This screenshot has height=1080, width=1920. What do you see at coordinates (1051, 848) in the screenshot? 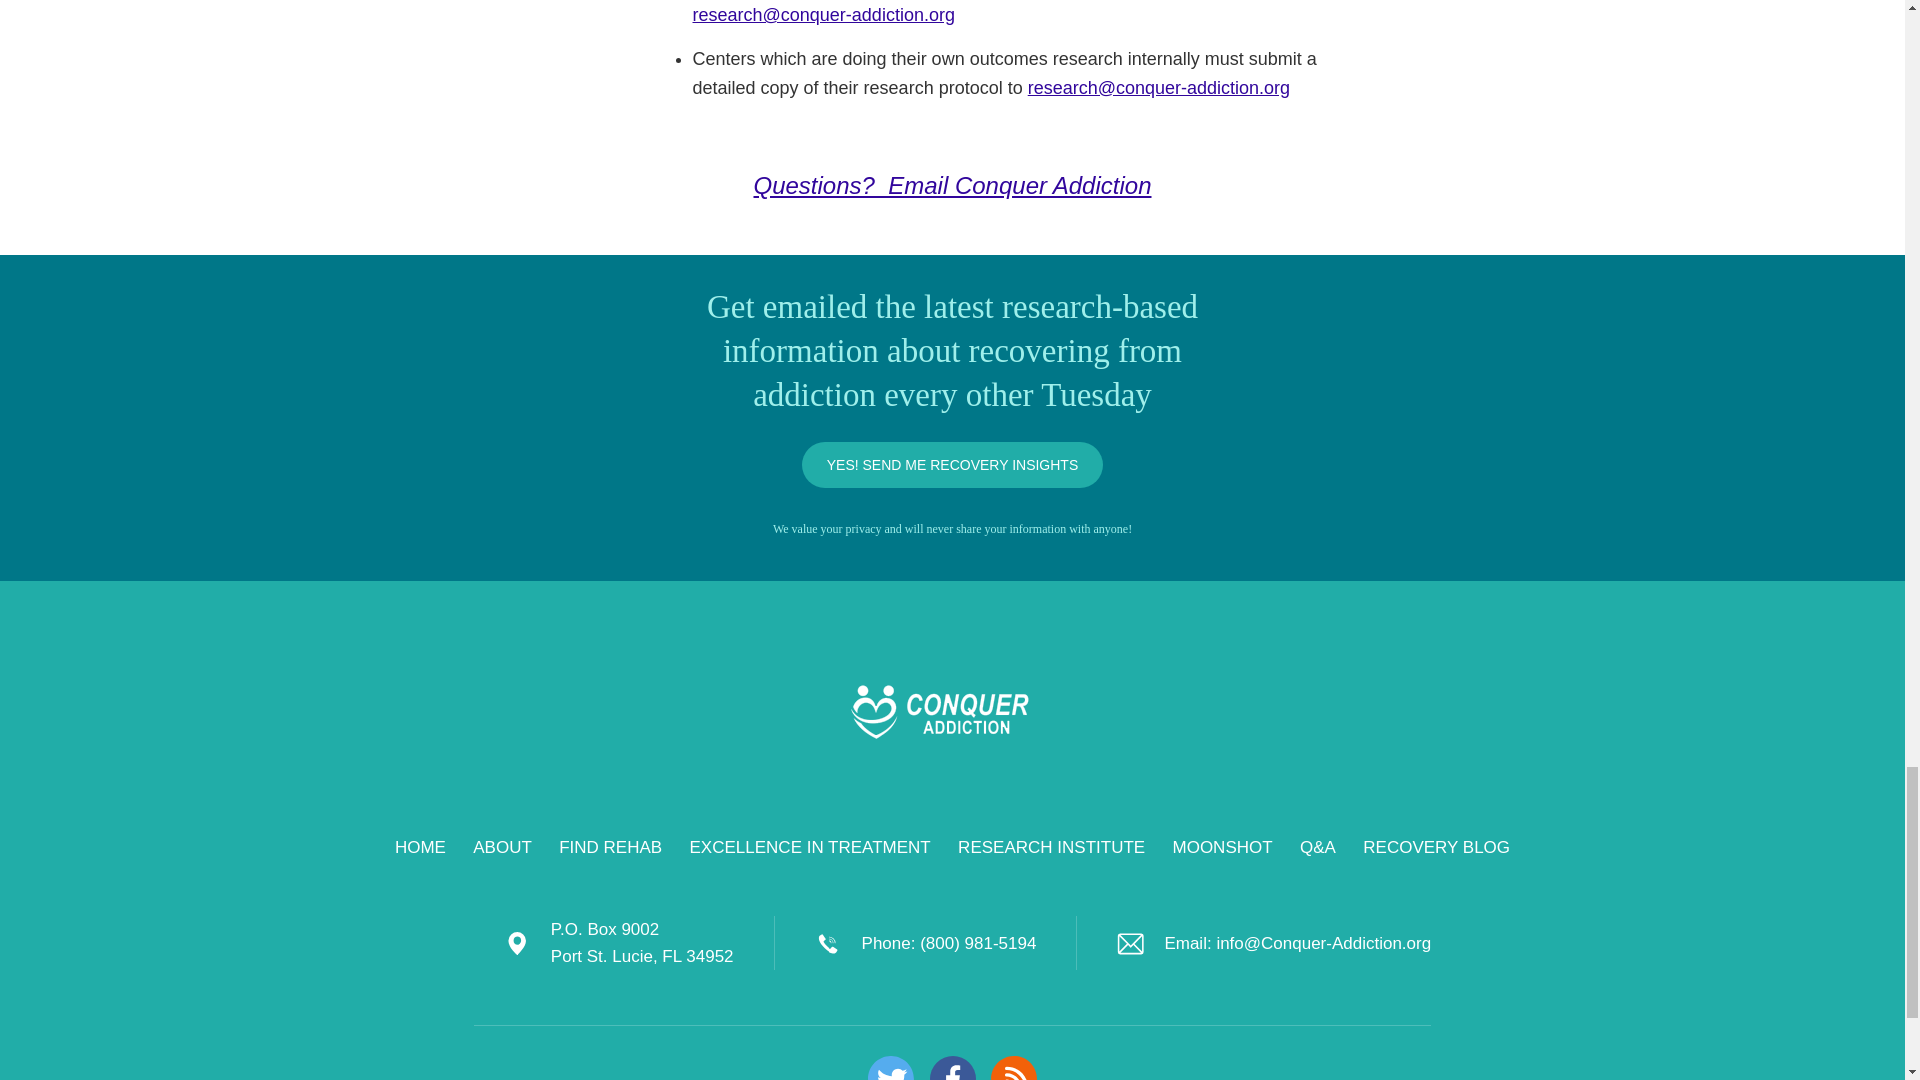
I see `RESEARCH INSTITUTE` at bounding box center [1051, 848].